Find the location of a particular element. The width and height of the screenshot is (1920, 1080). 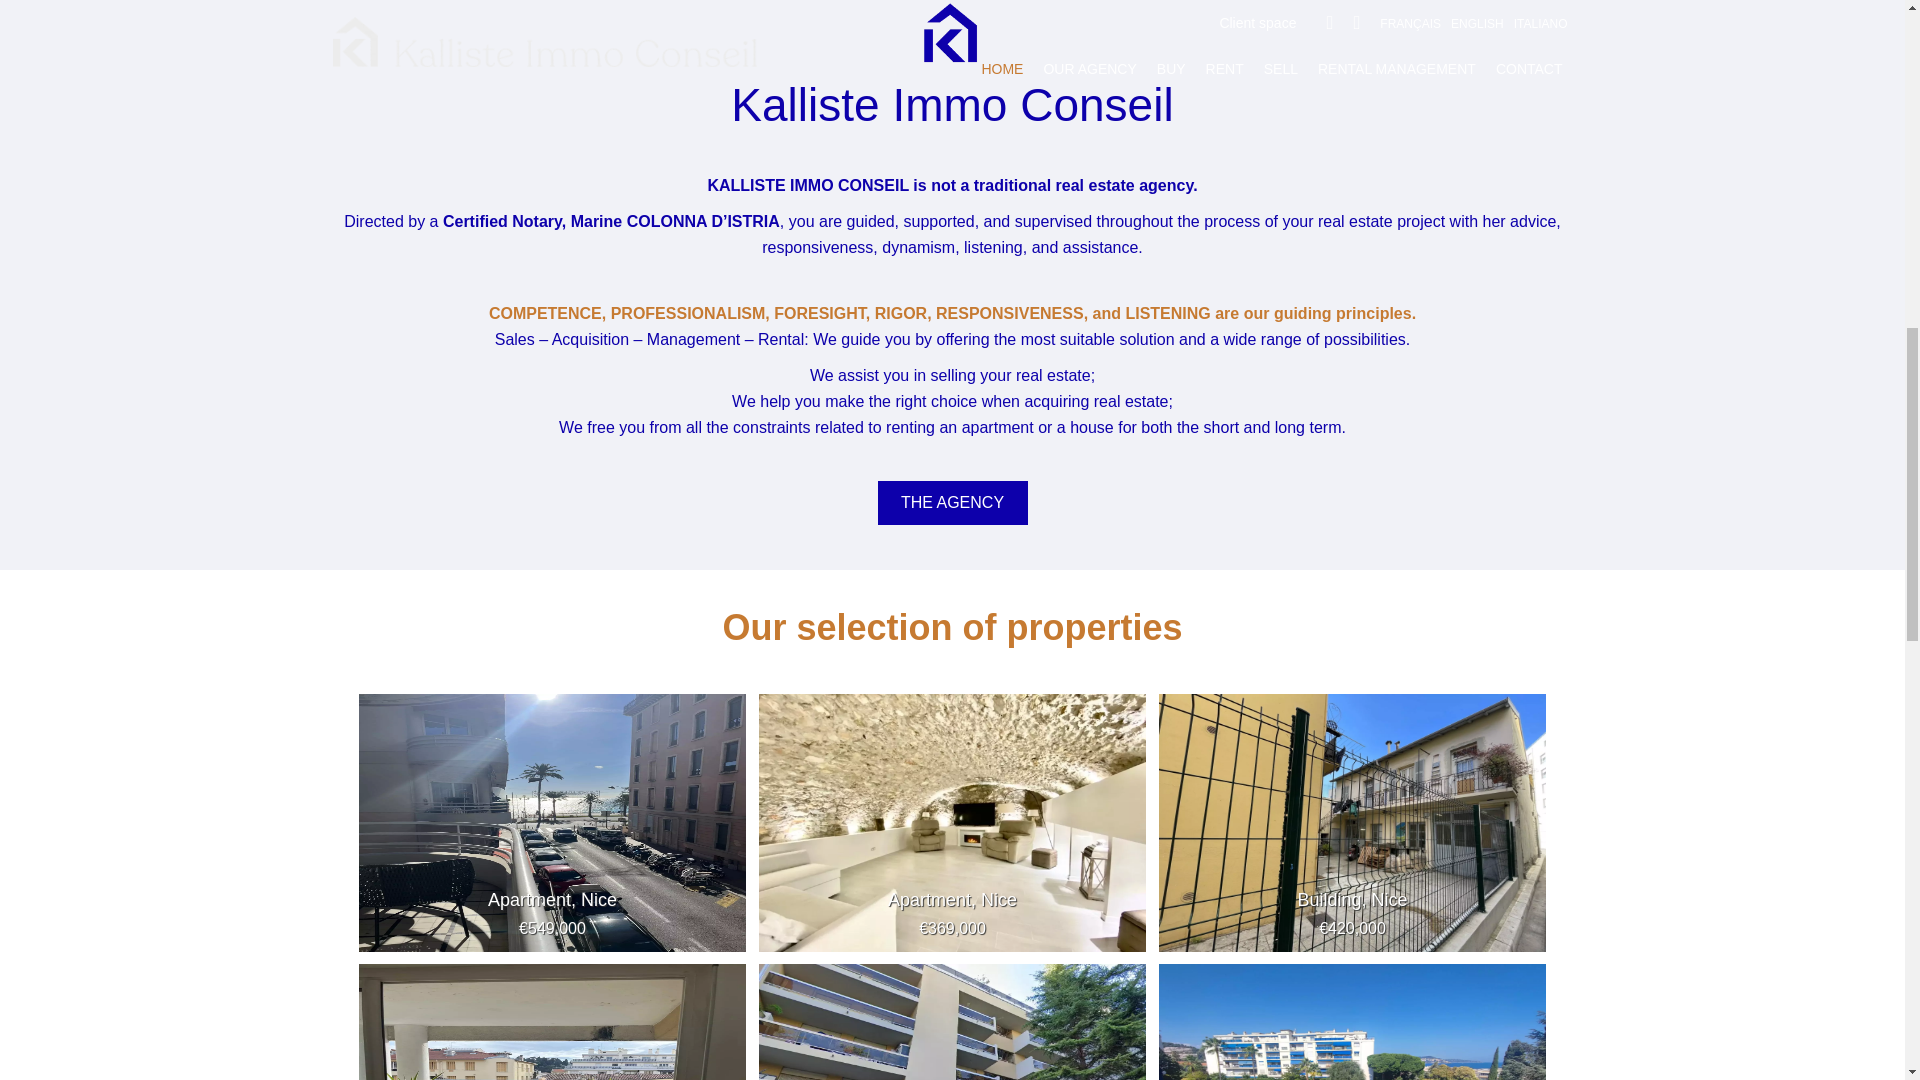

Sale Apartment Nice Le Port is located at coordinates (552, 1022).